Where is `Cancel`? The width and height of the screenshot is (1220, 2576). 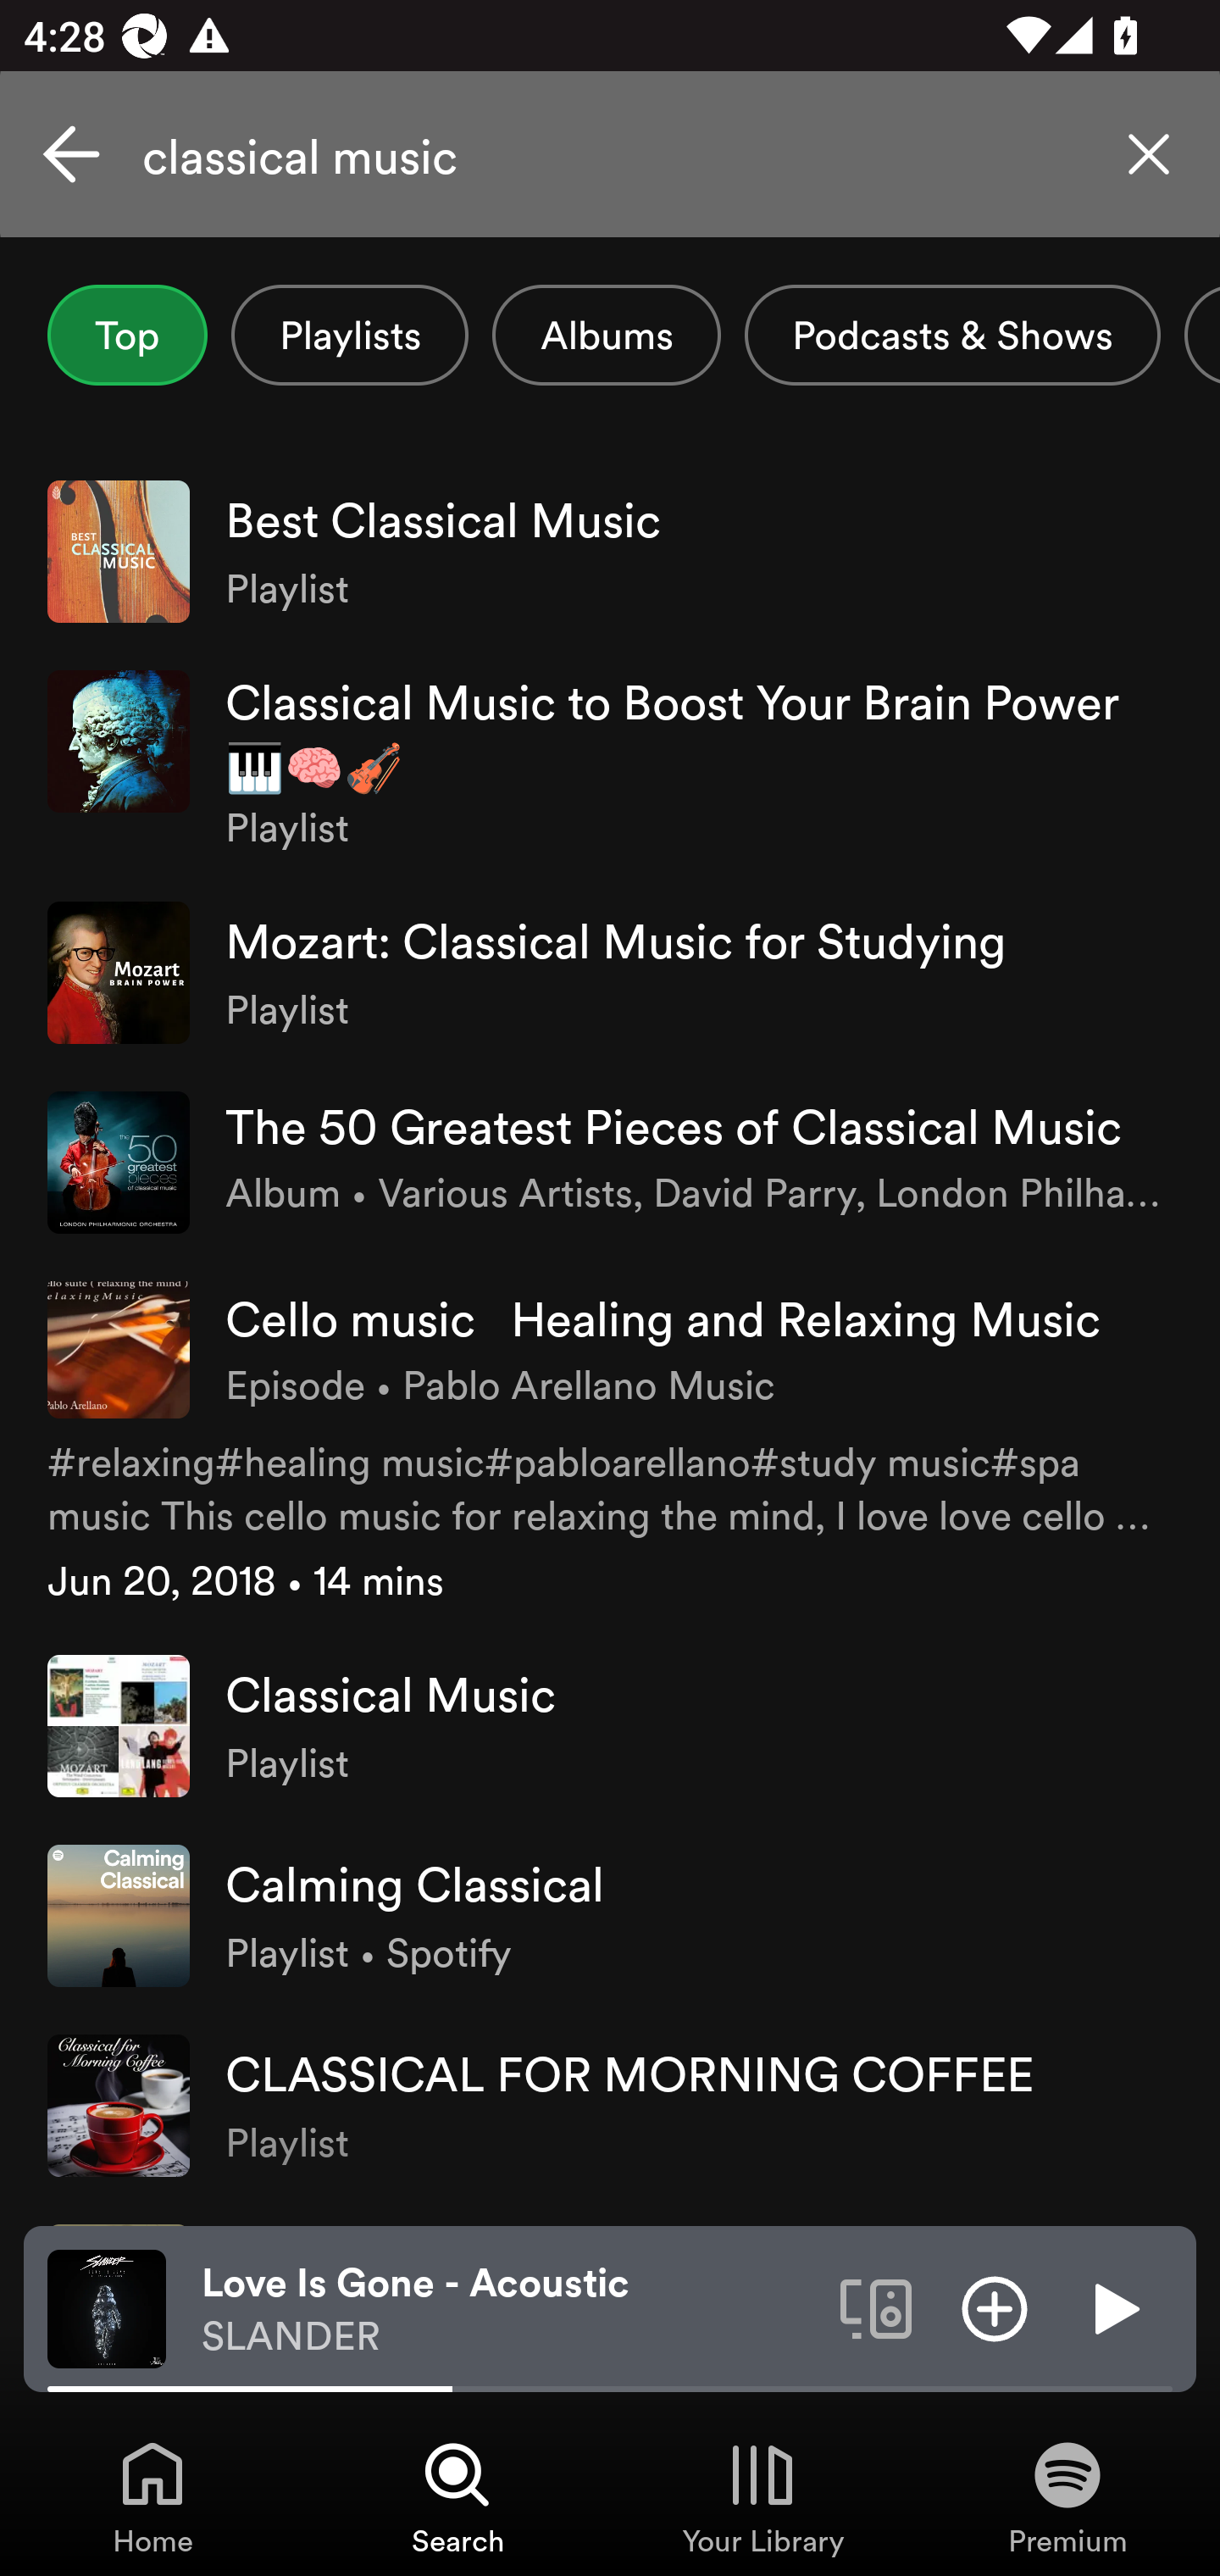 Cancel is located at coordinates (71, 154).